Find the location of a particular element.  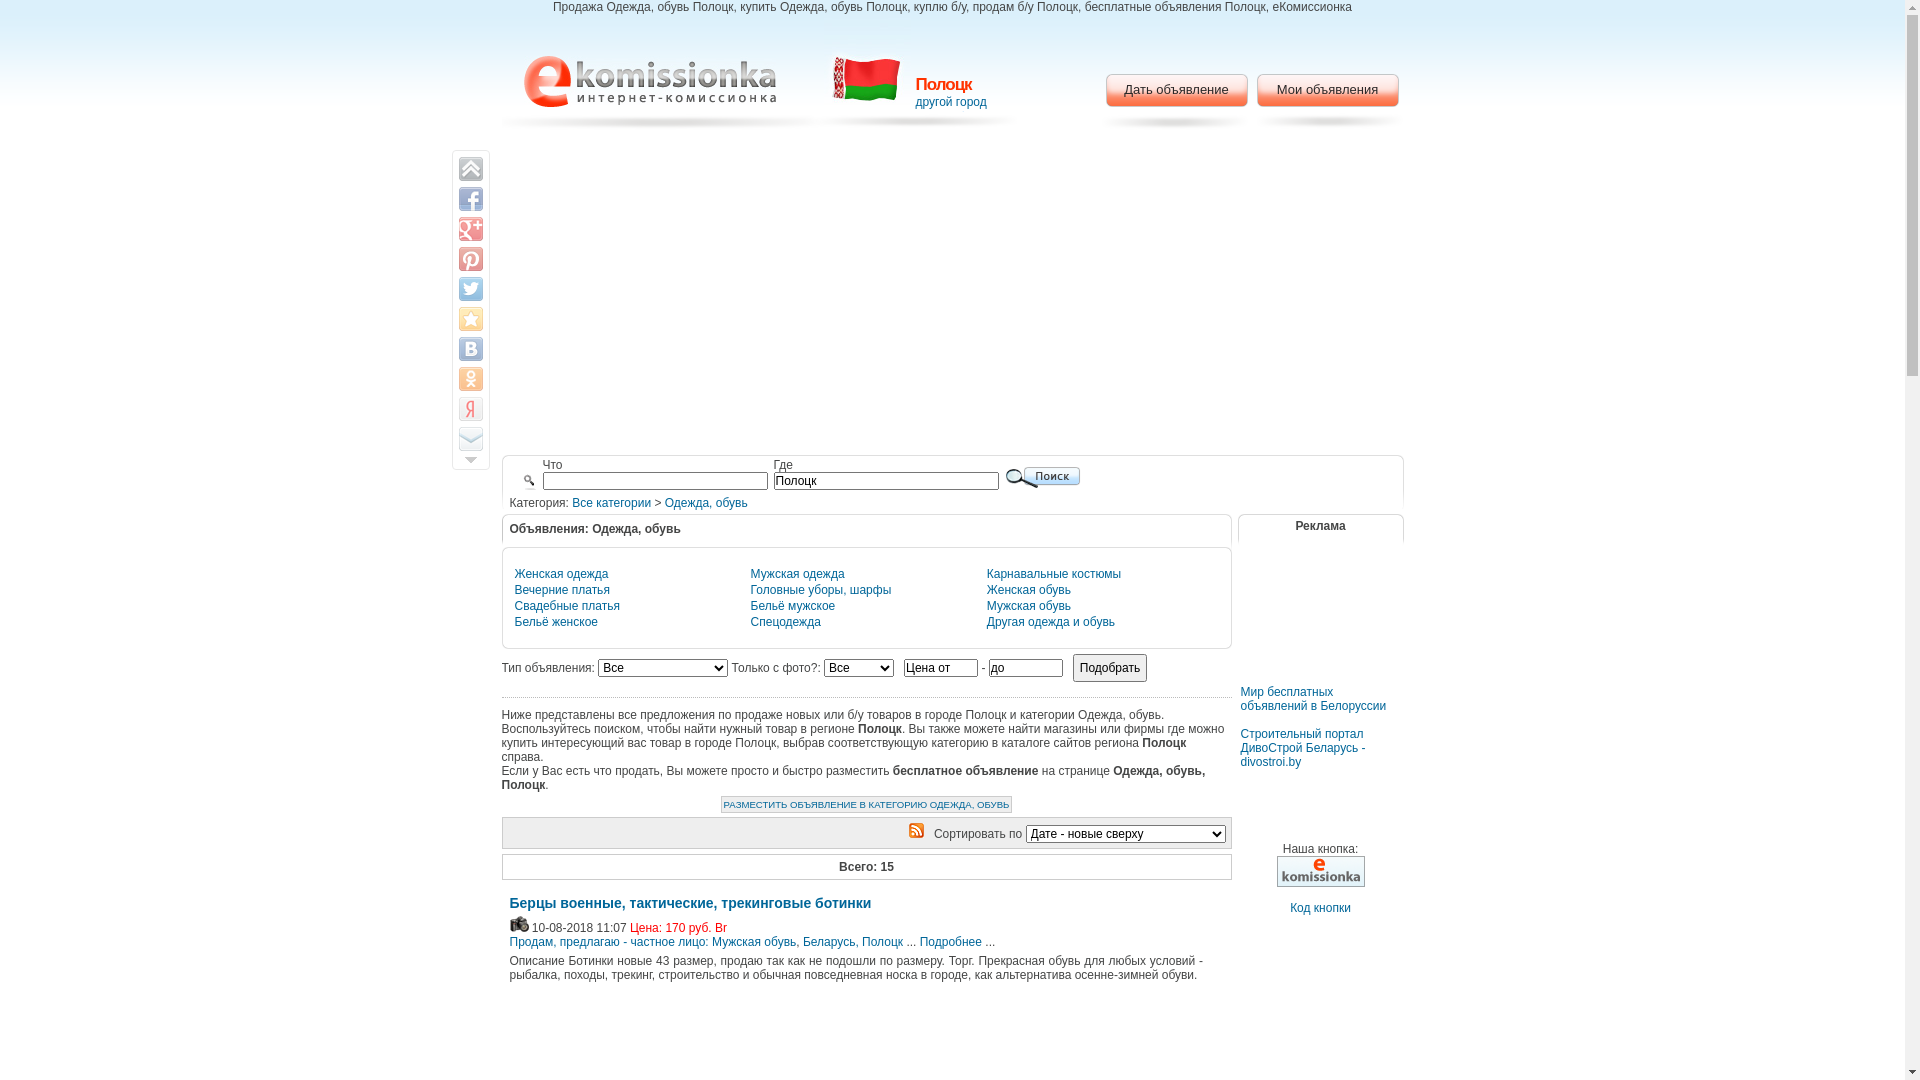

Save to Browser Favorites is located at coordinates (470, 319).